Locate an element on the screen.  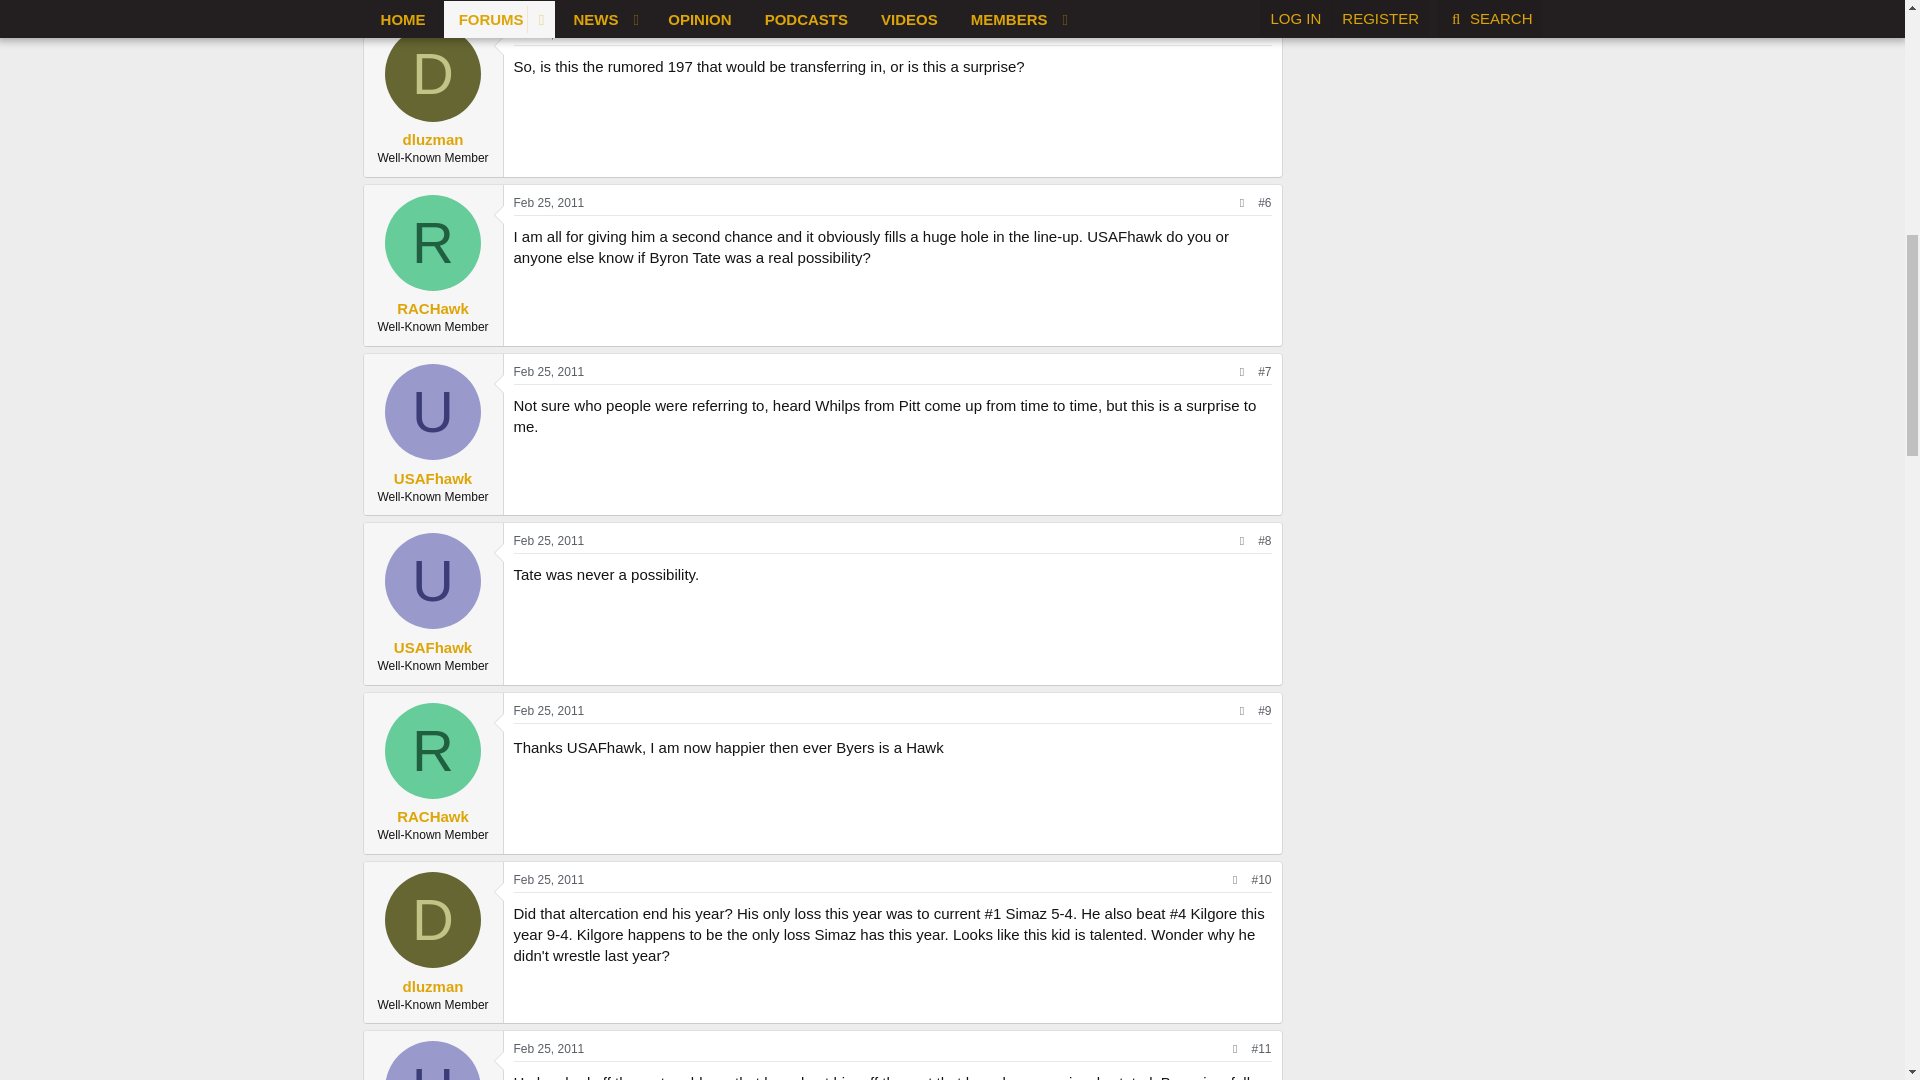
Feb 25, 2011 at 11:22 PM is located at coordinates (550, 711).